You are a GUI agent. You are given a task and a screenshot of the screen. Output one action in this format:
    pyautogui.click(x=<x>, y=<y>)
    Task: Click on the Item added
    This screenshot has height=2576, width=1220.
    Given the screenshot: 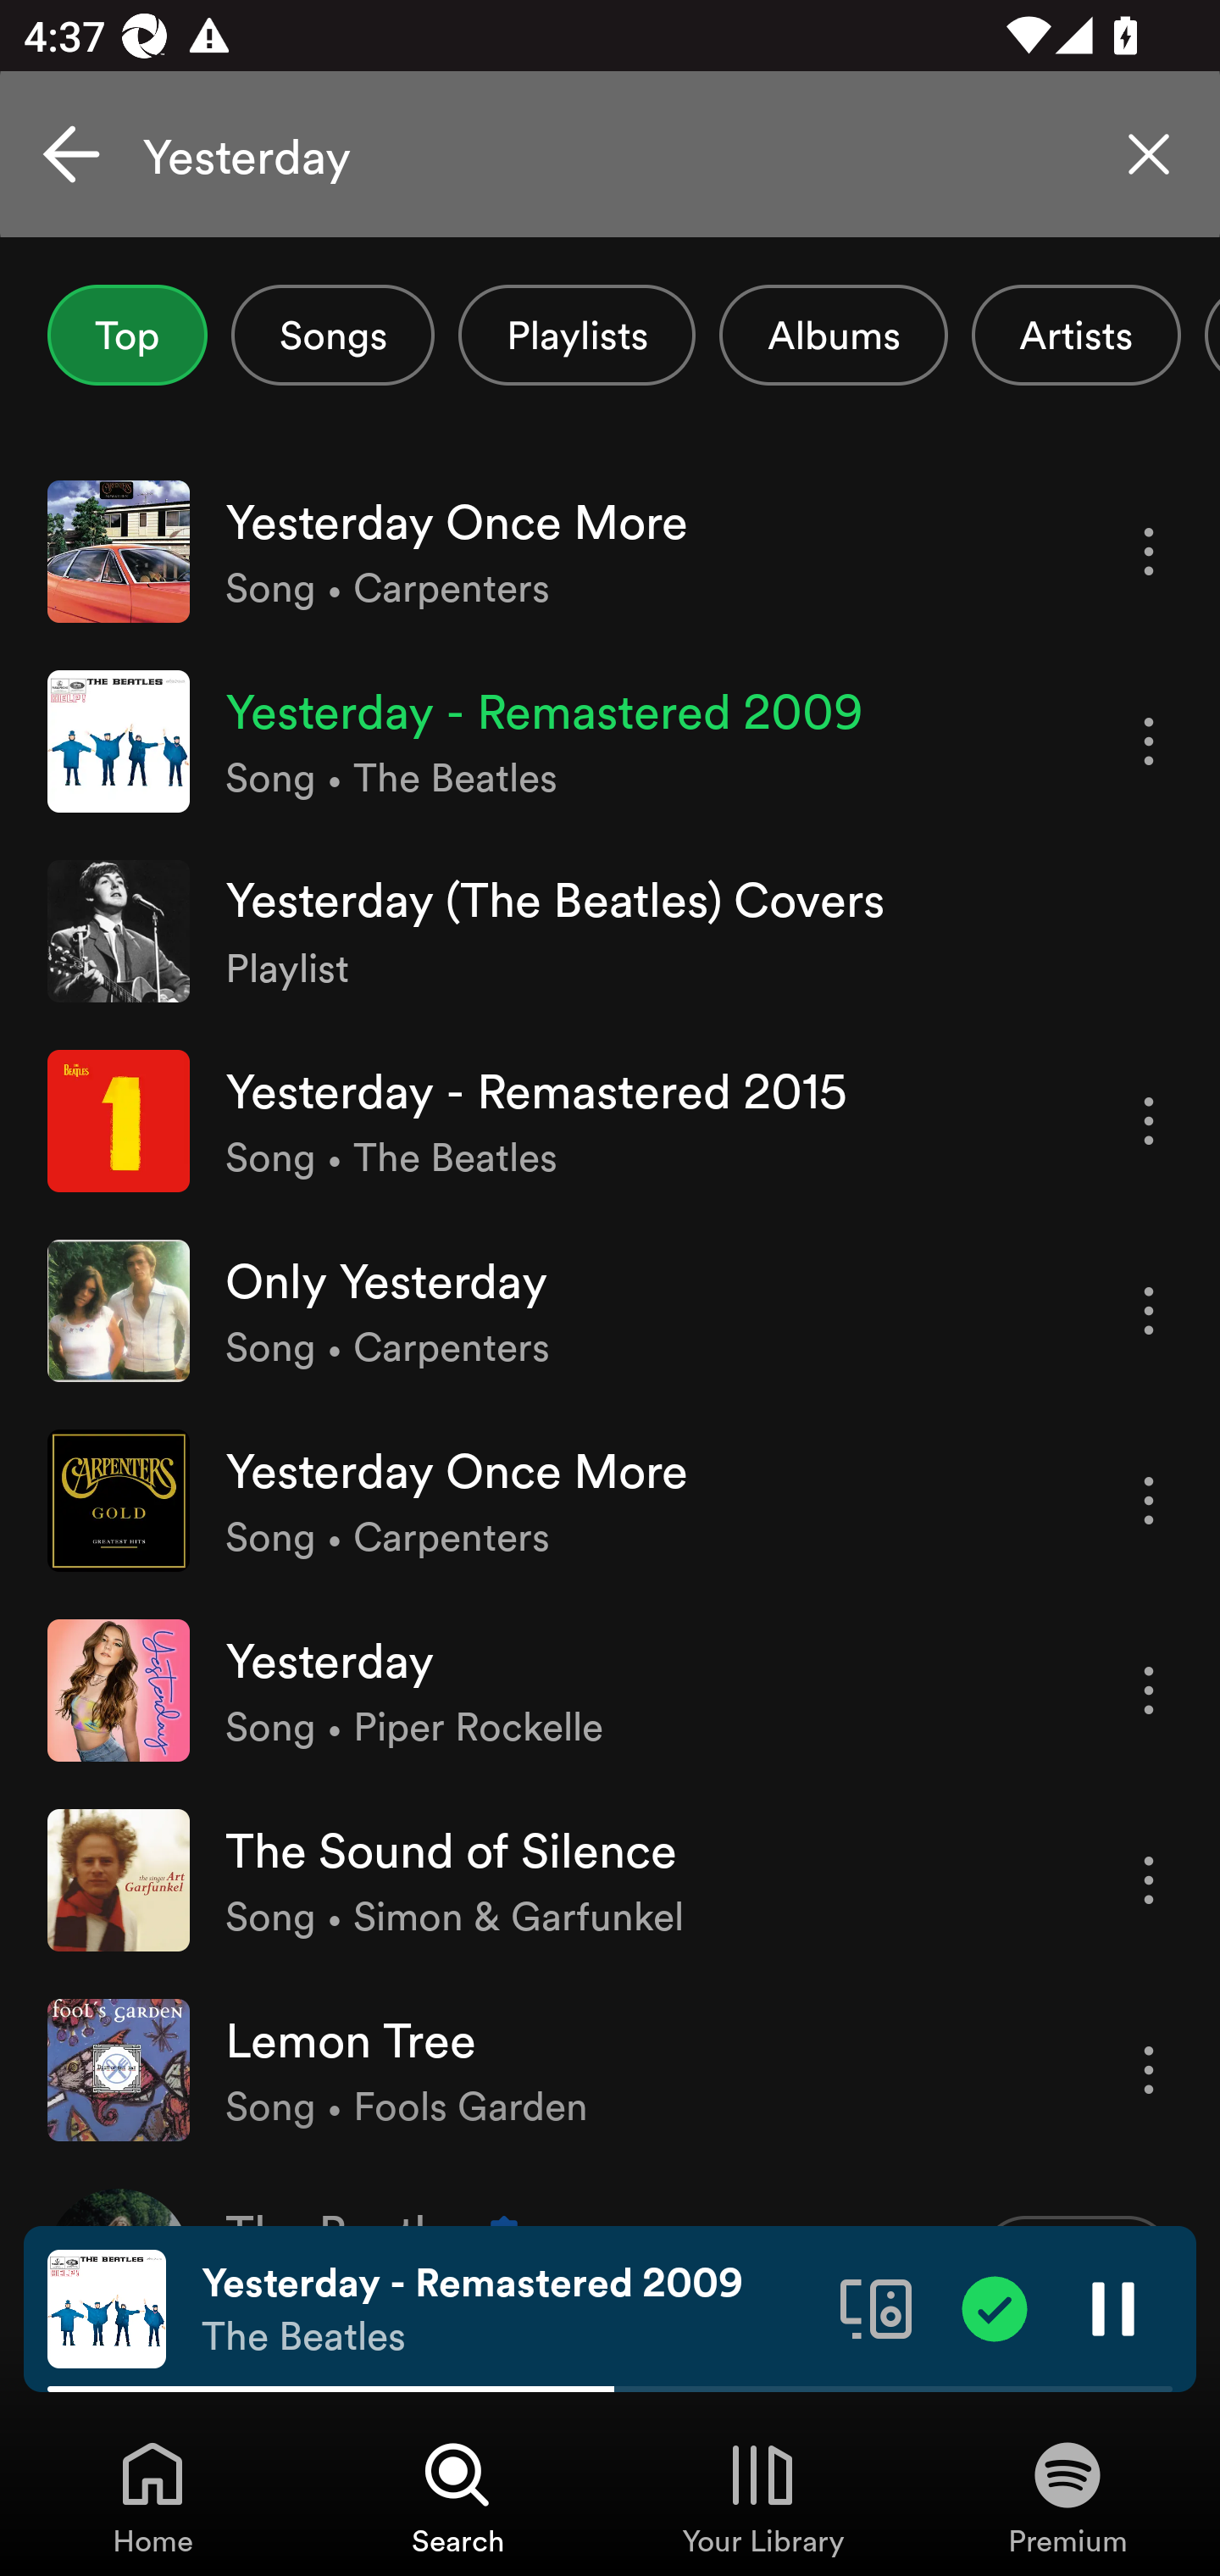 What is the action you would take?
    pyautogui.click(x=995, y=2307)
    